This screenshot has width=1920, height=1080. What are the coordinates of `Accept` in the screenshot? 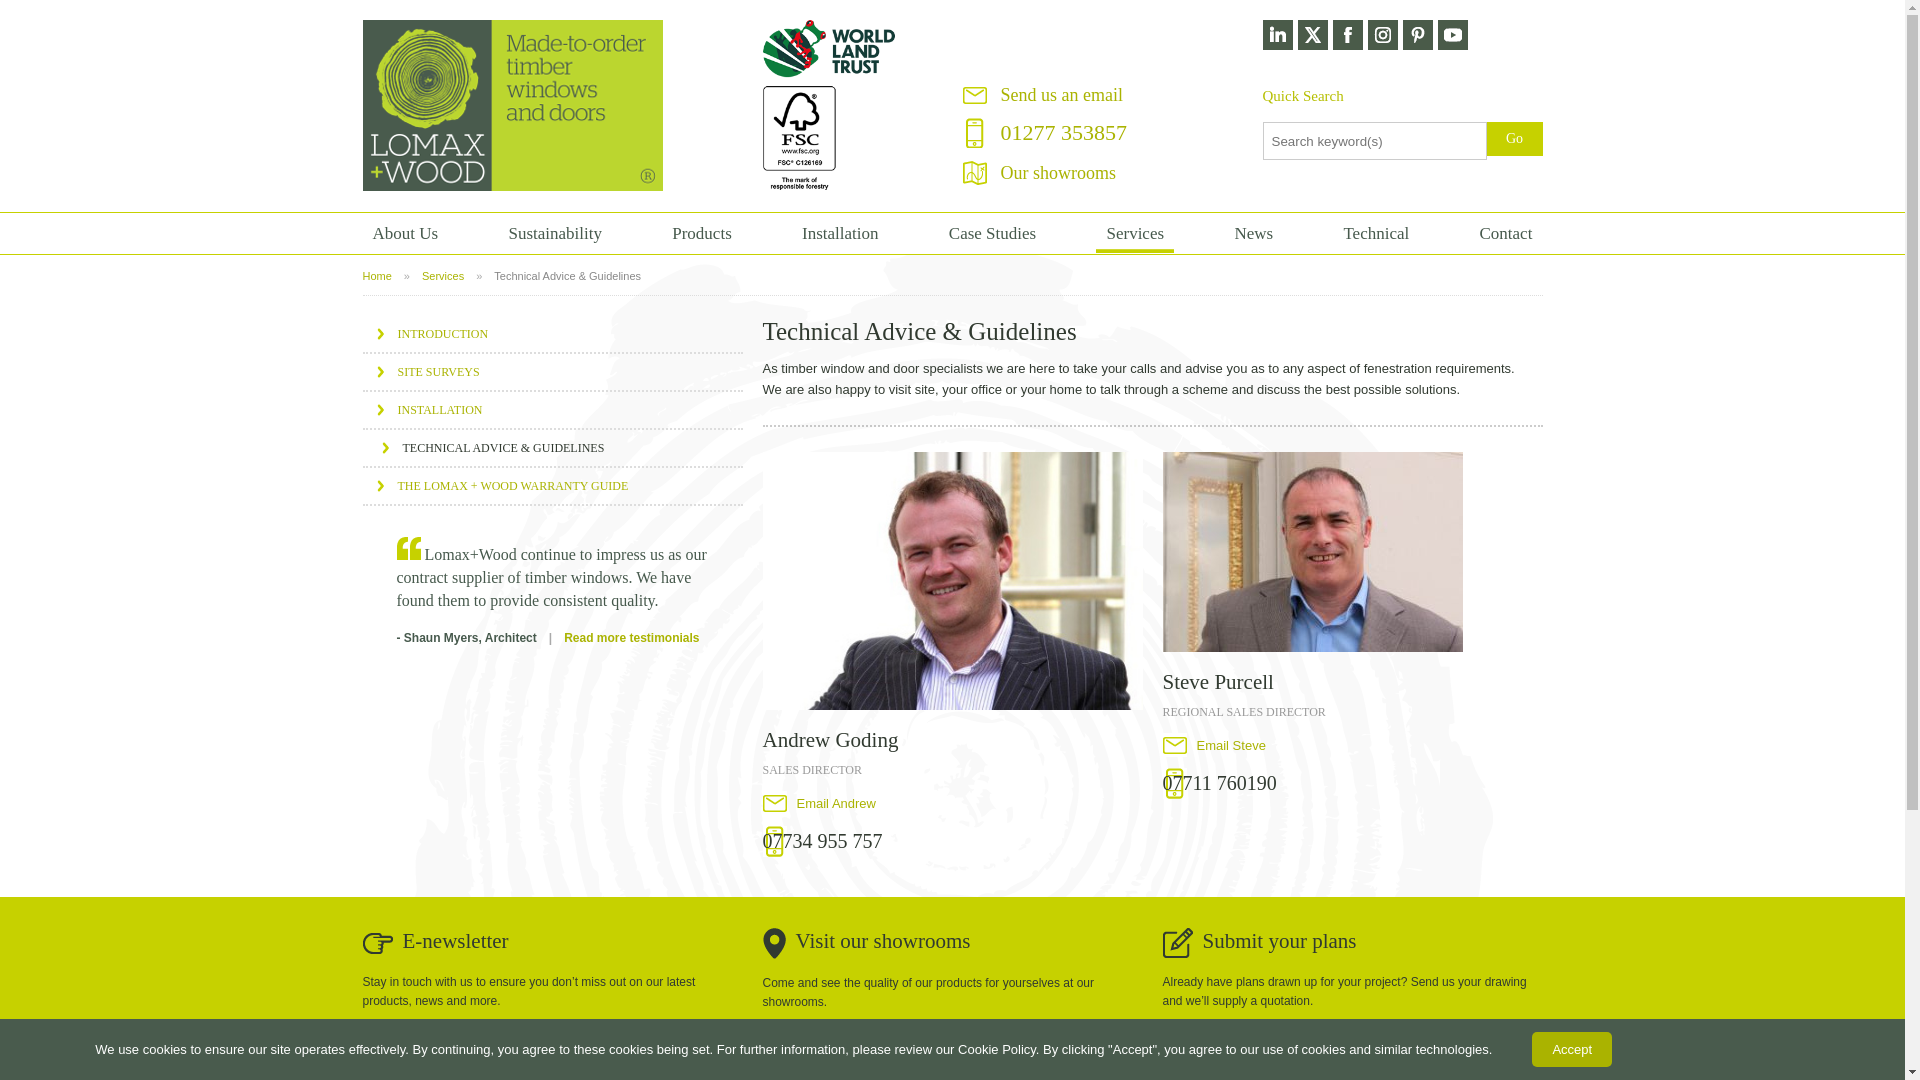 It's located at (1572, 1050).